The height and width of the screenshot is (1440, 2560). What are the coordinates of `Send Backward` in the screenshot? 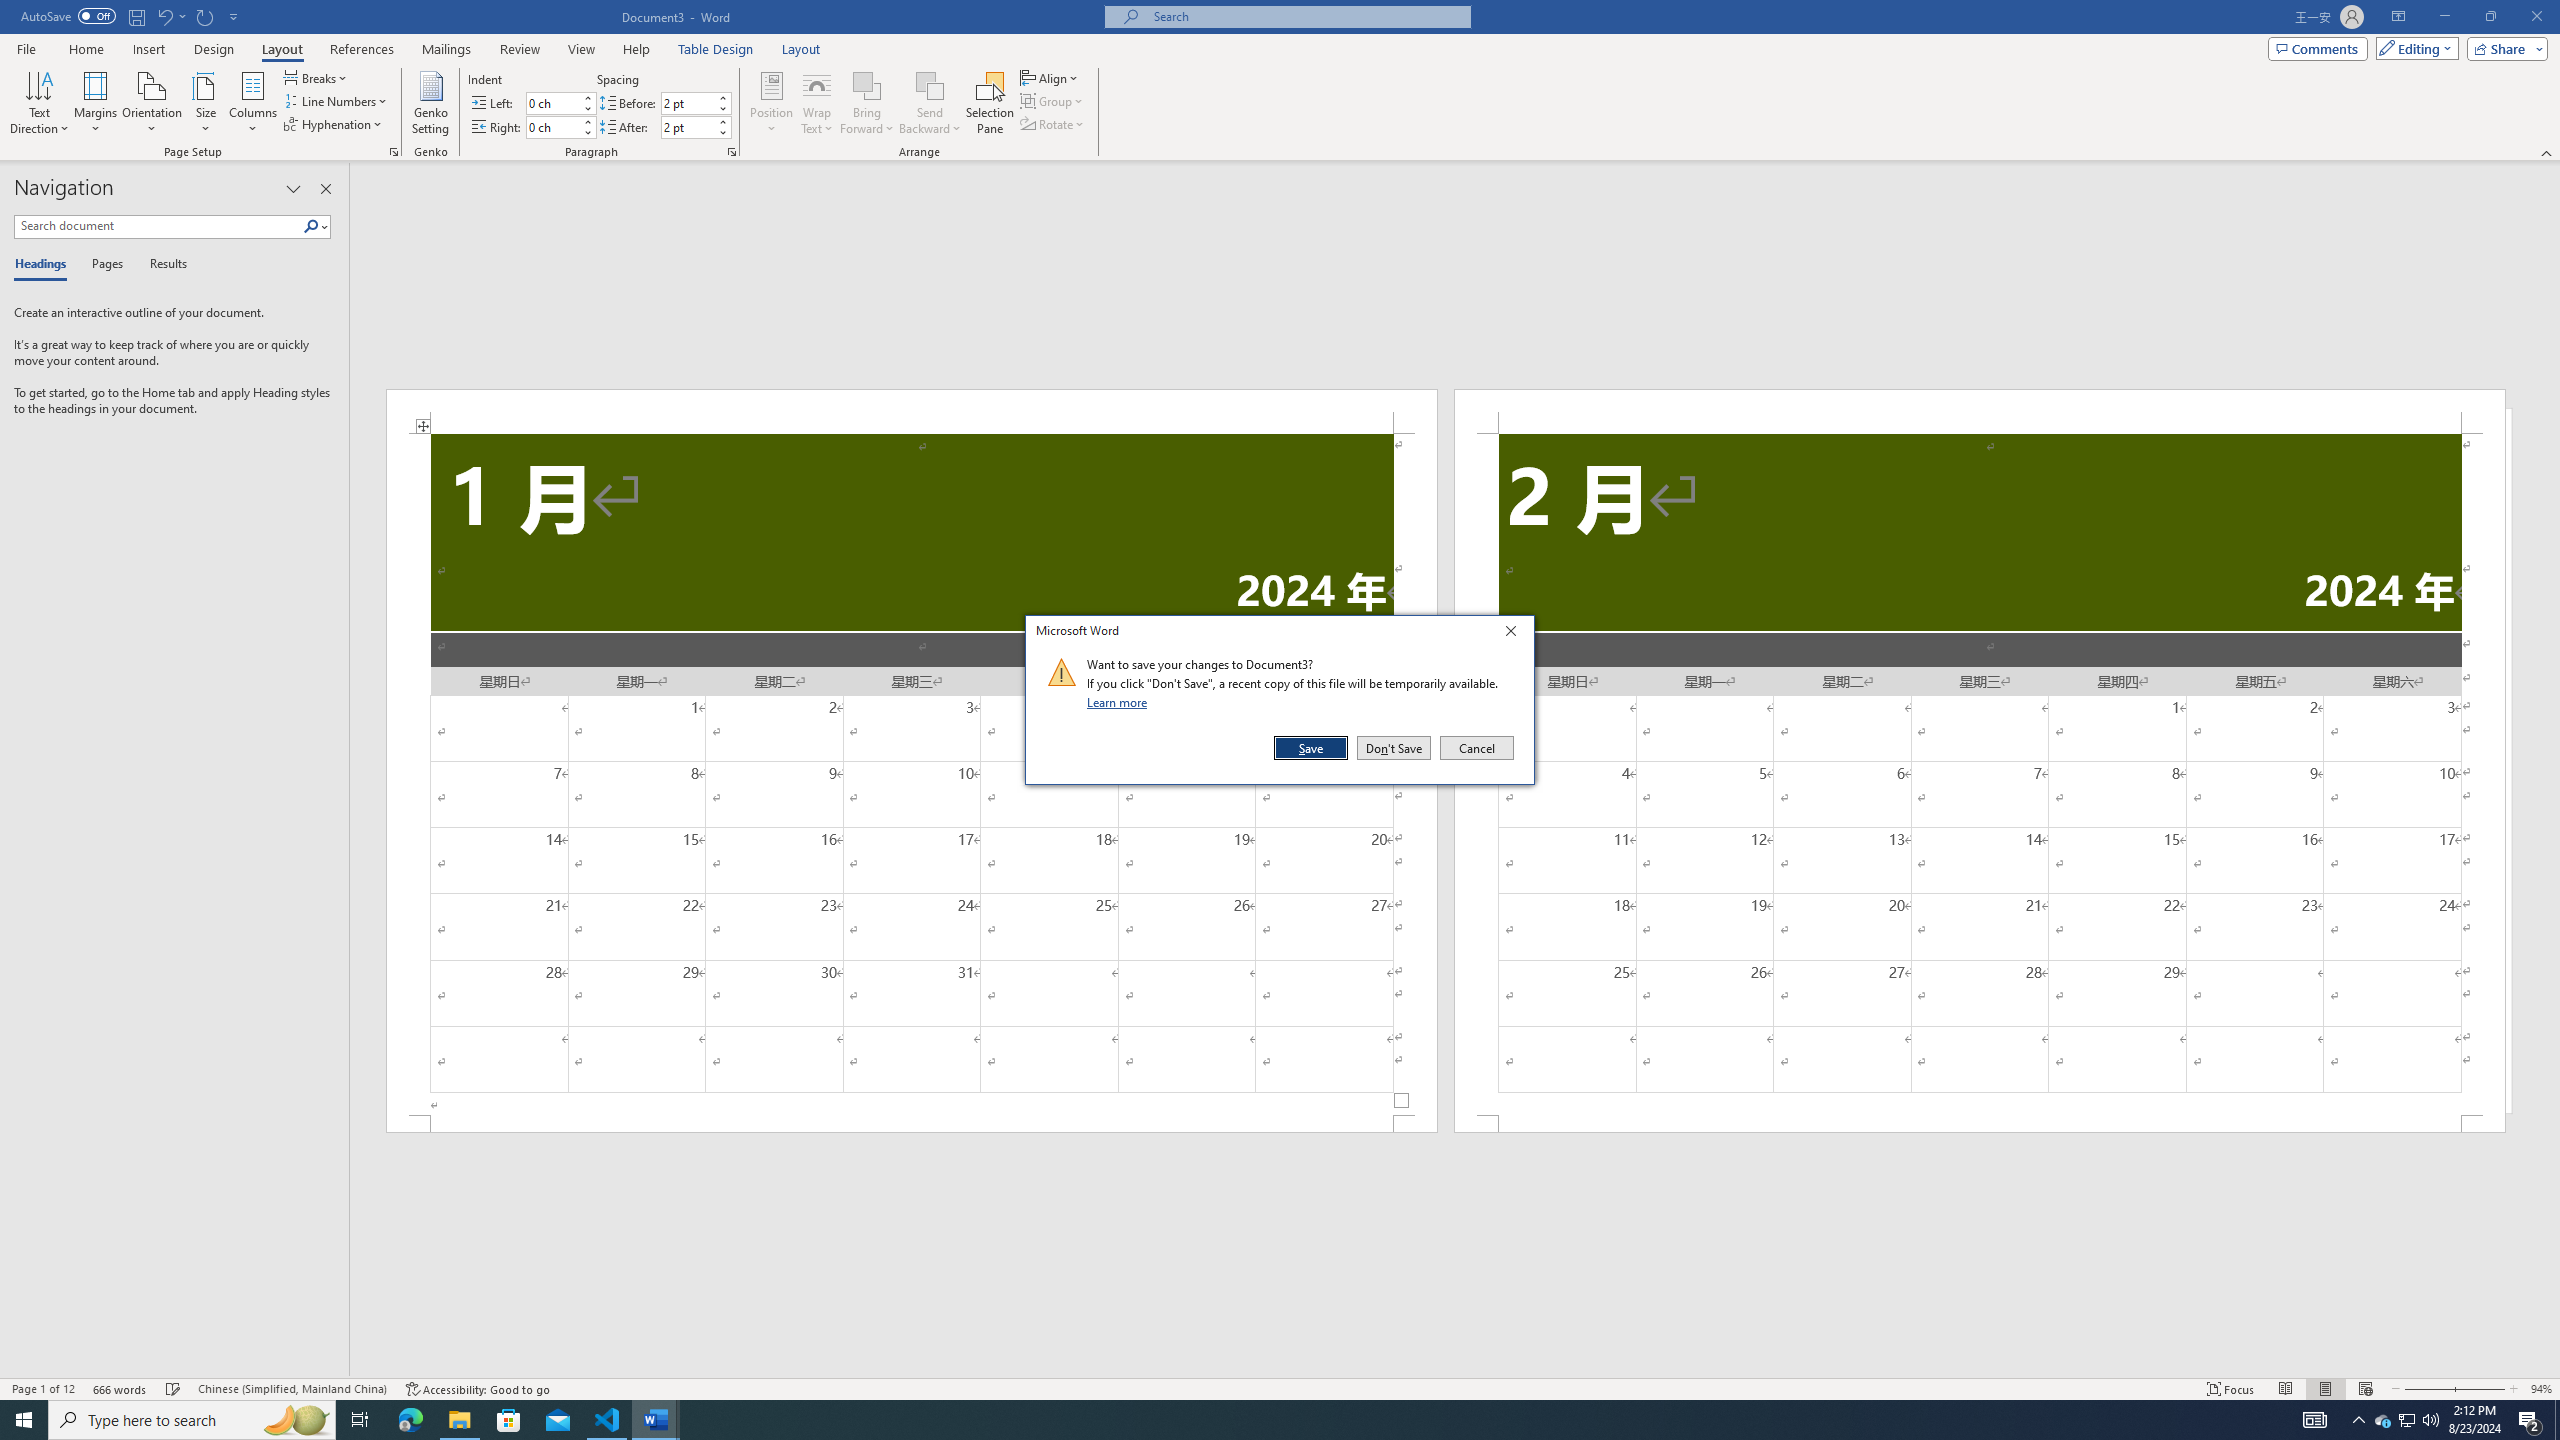 It's located at (930, 85).